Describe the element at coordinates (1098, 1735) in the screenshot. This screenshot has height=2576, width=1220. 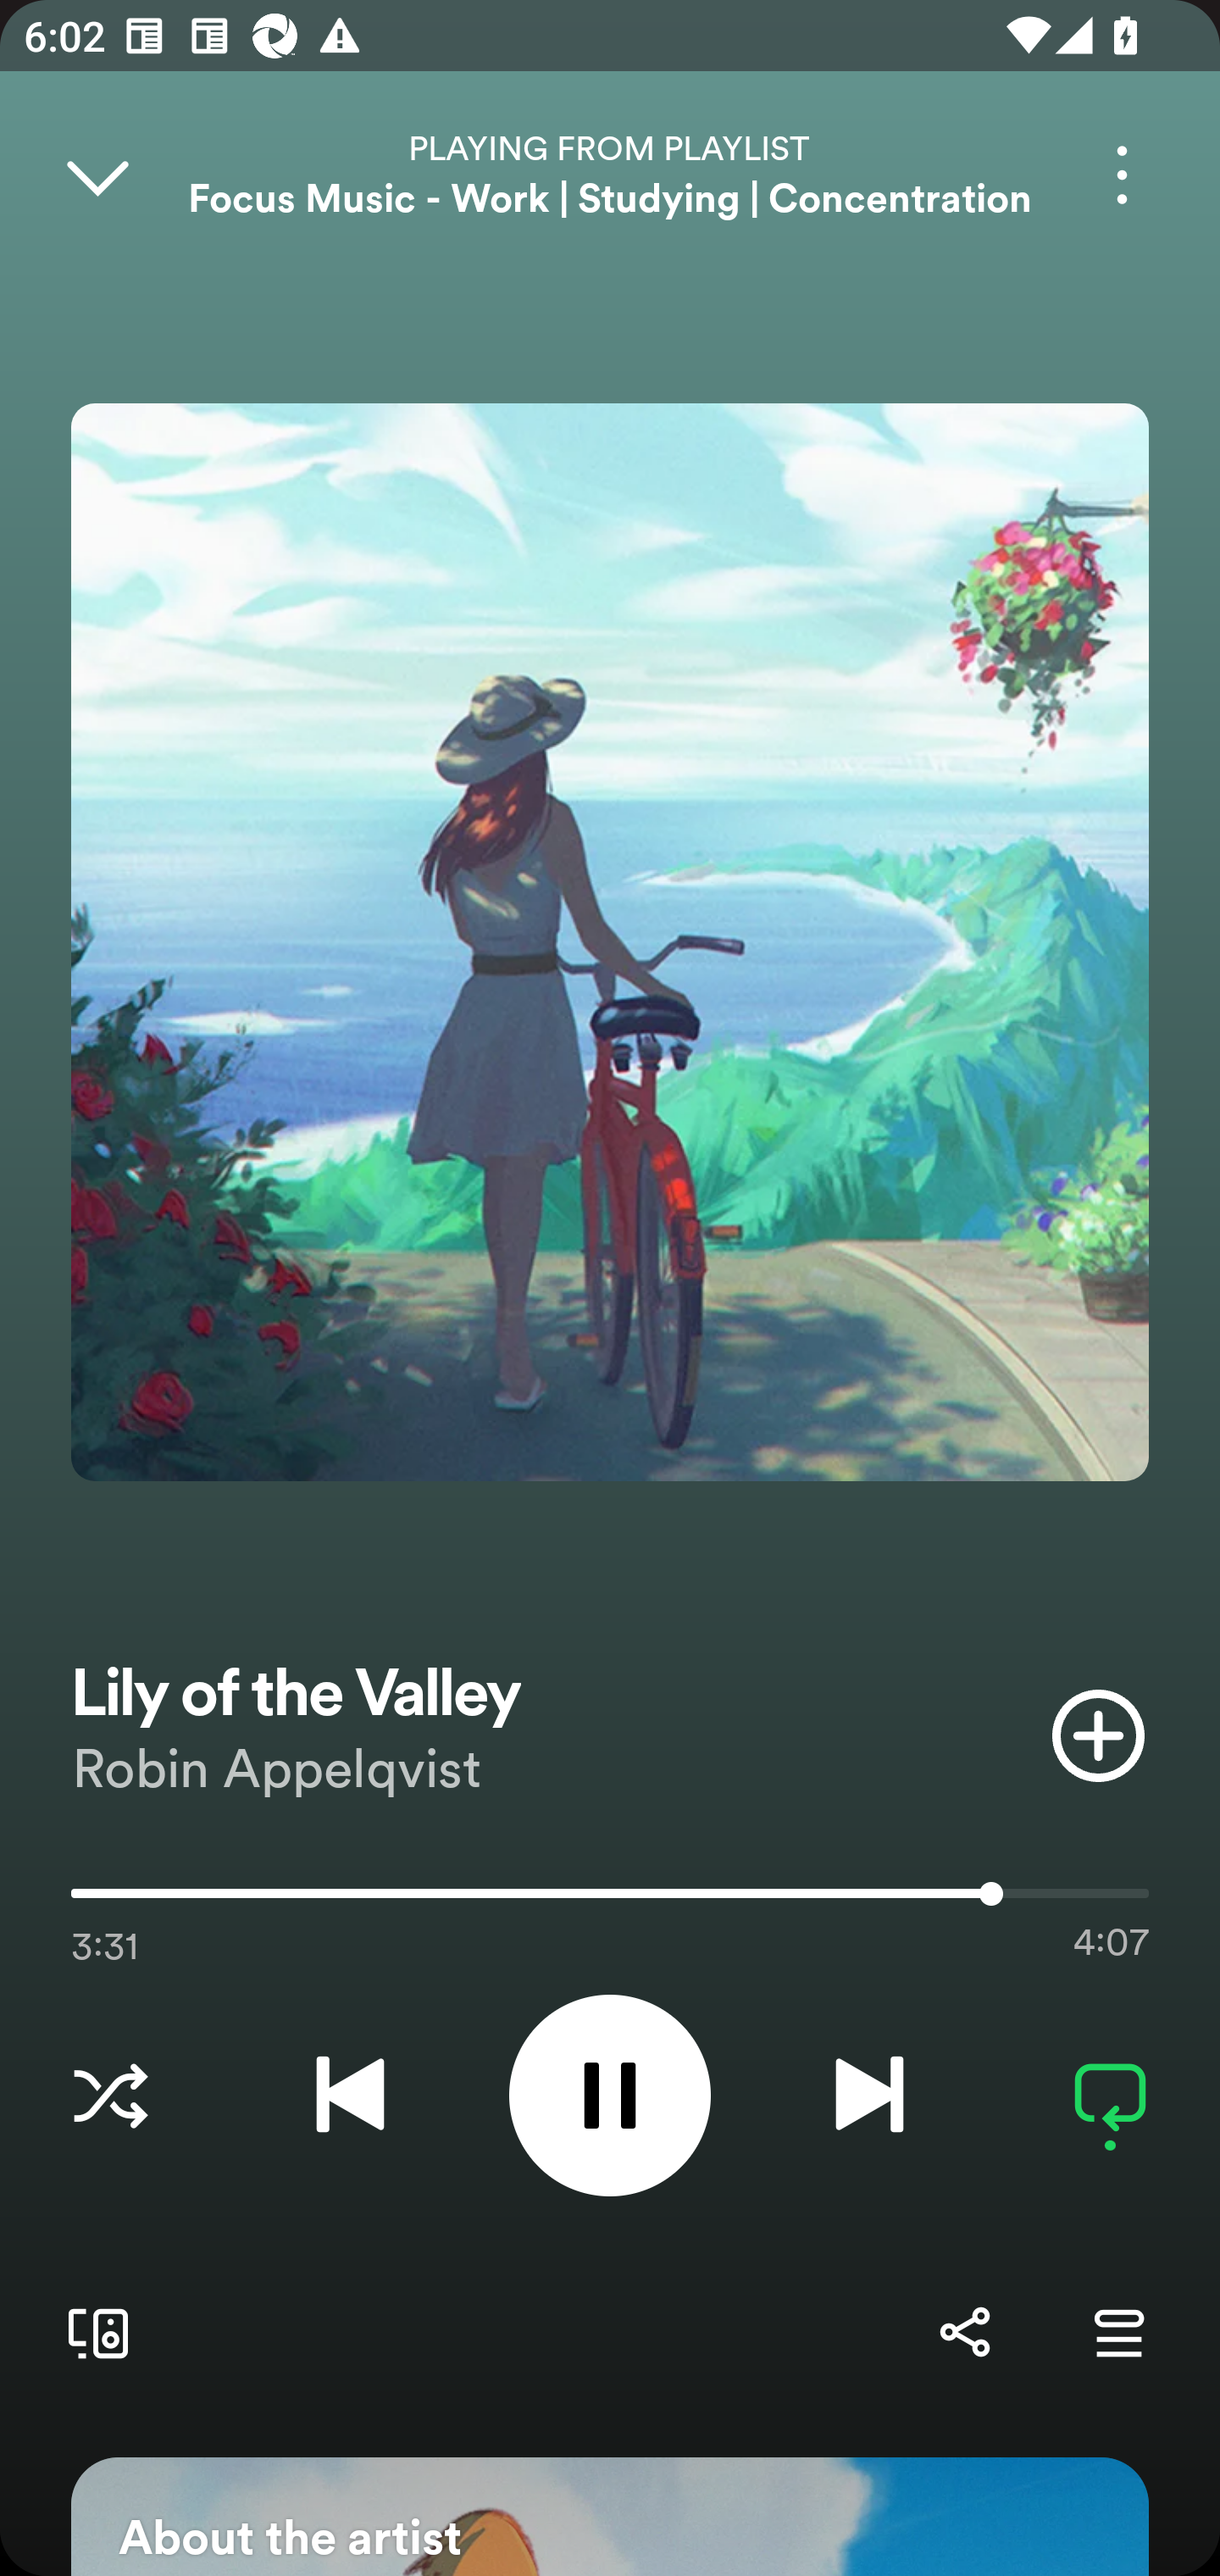
I see `Add item` at that location.